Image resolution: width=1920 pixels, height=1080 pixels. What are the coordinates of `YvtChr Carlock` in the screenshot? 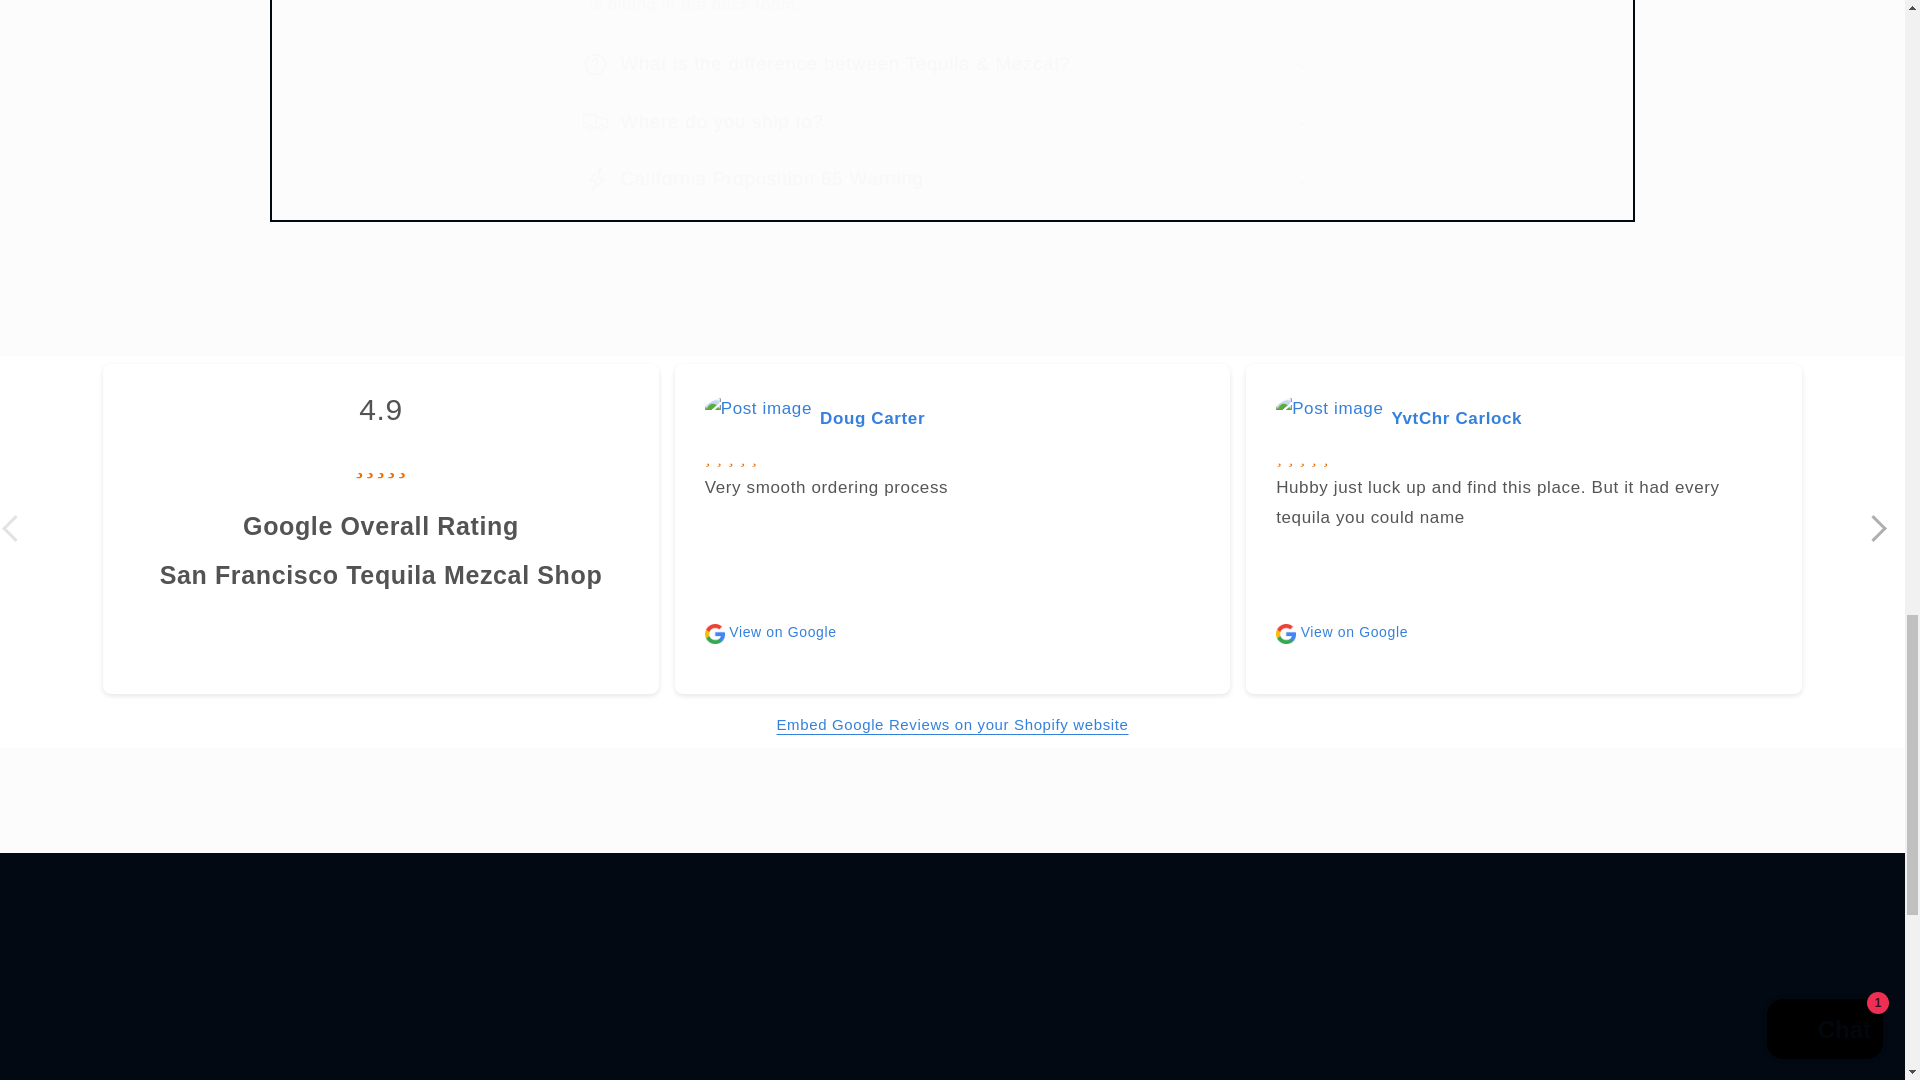 It's located at (1456, 418).